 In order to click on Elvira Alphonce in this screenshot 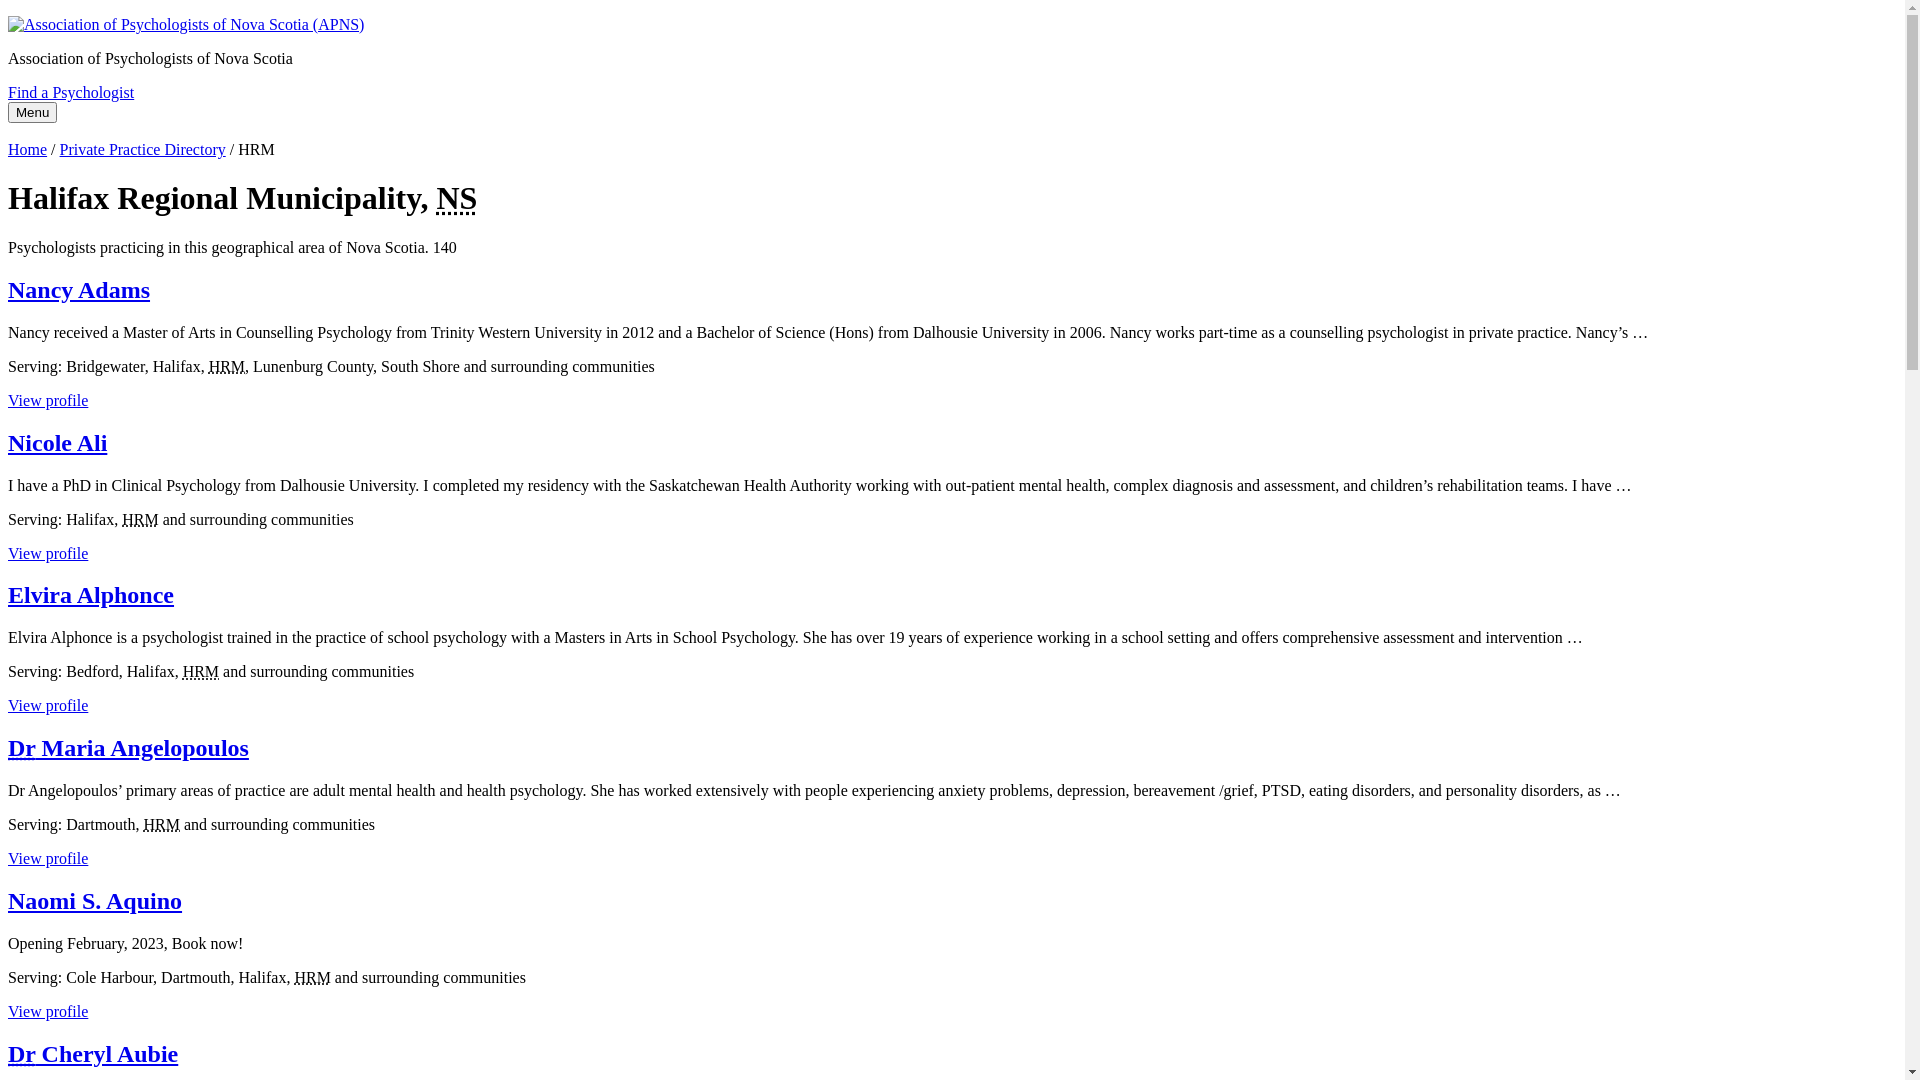, I will do `click(91, 595)`.